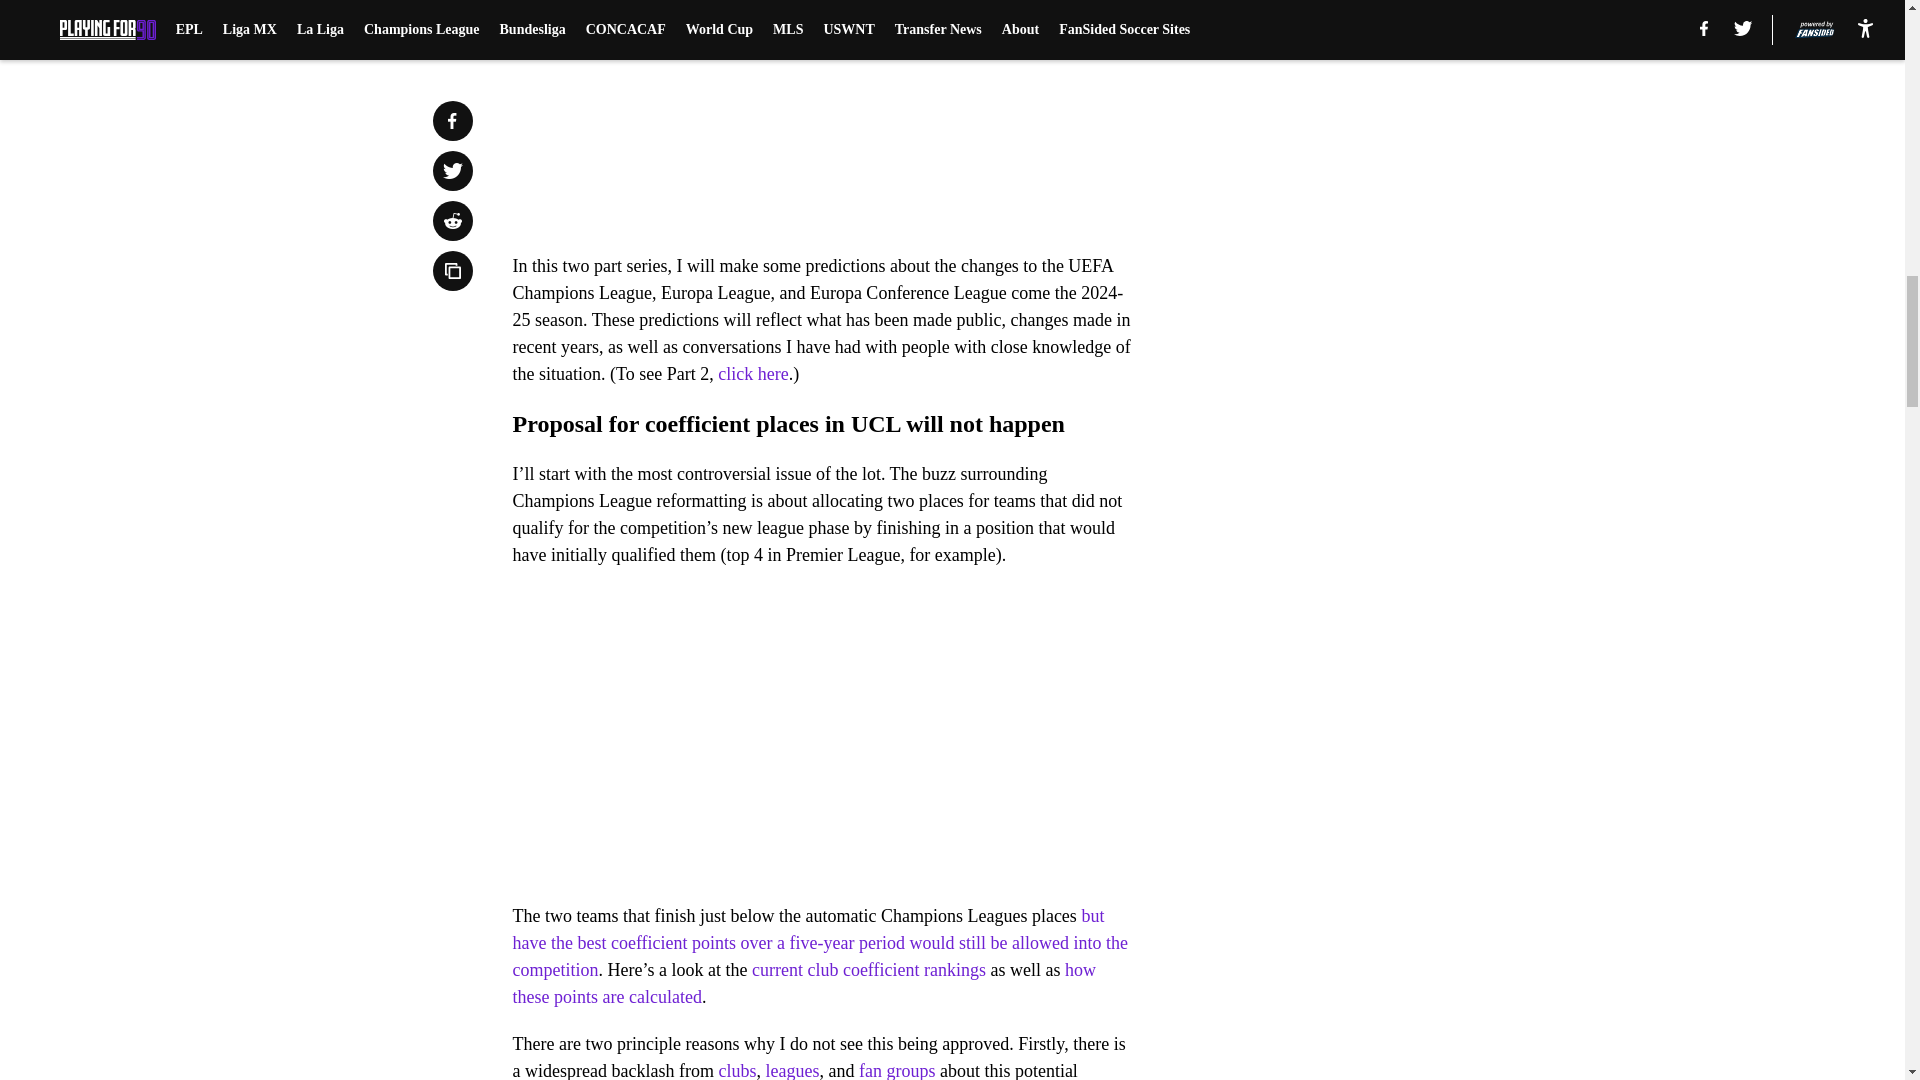 The height and width of the screenshot is (1080, 1920). What do you see at coordinates (804, 983) in the screenshot?
I see `how these points are calculated` at bounding box center [804, 983].